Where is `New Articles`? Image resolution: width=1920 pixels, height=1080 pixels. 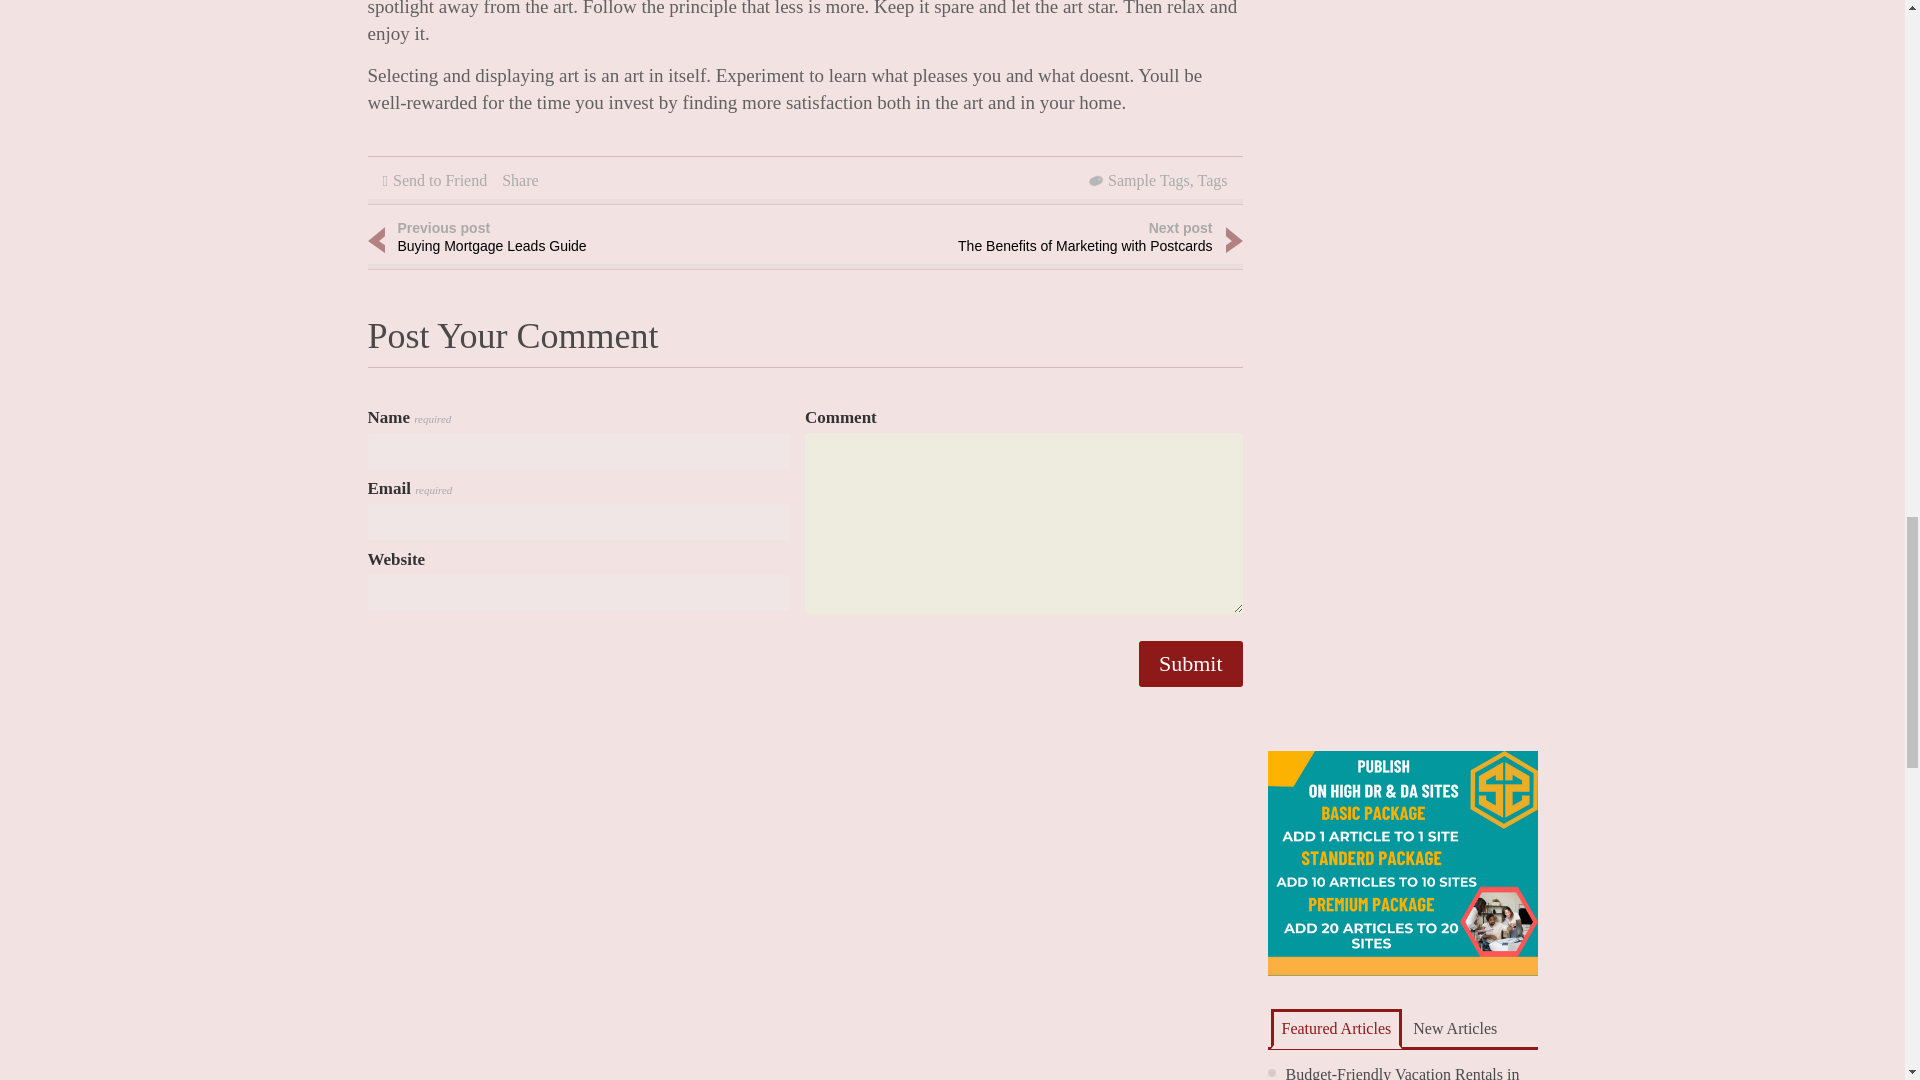
New Articles is located at coordinates (1190, 664).